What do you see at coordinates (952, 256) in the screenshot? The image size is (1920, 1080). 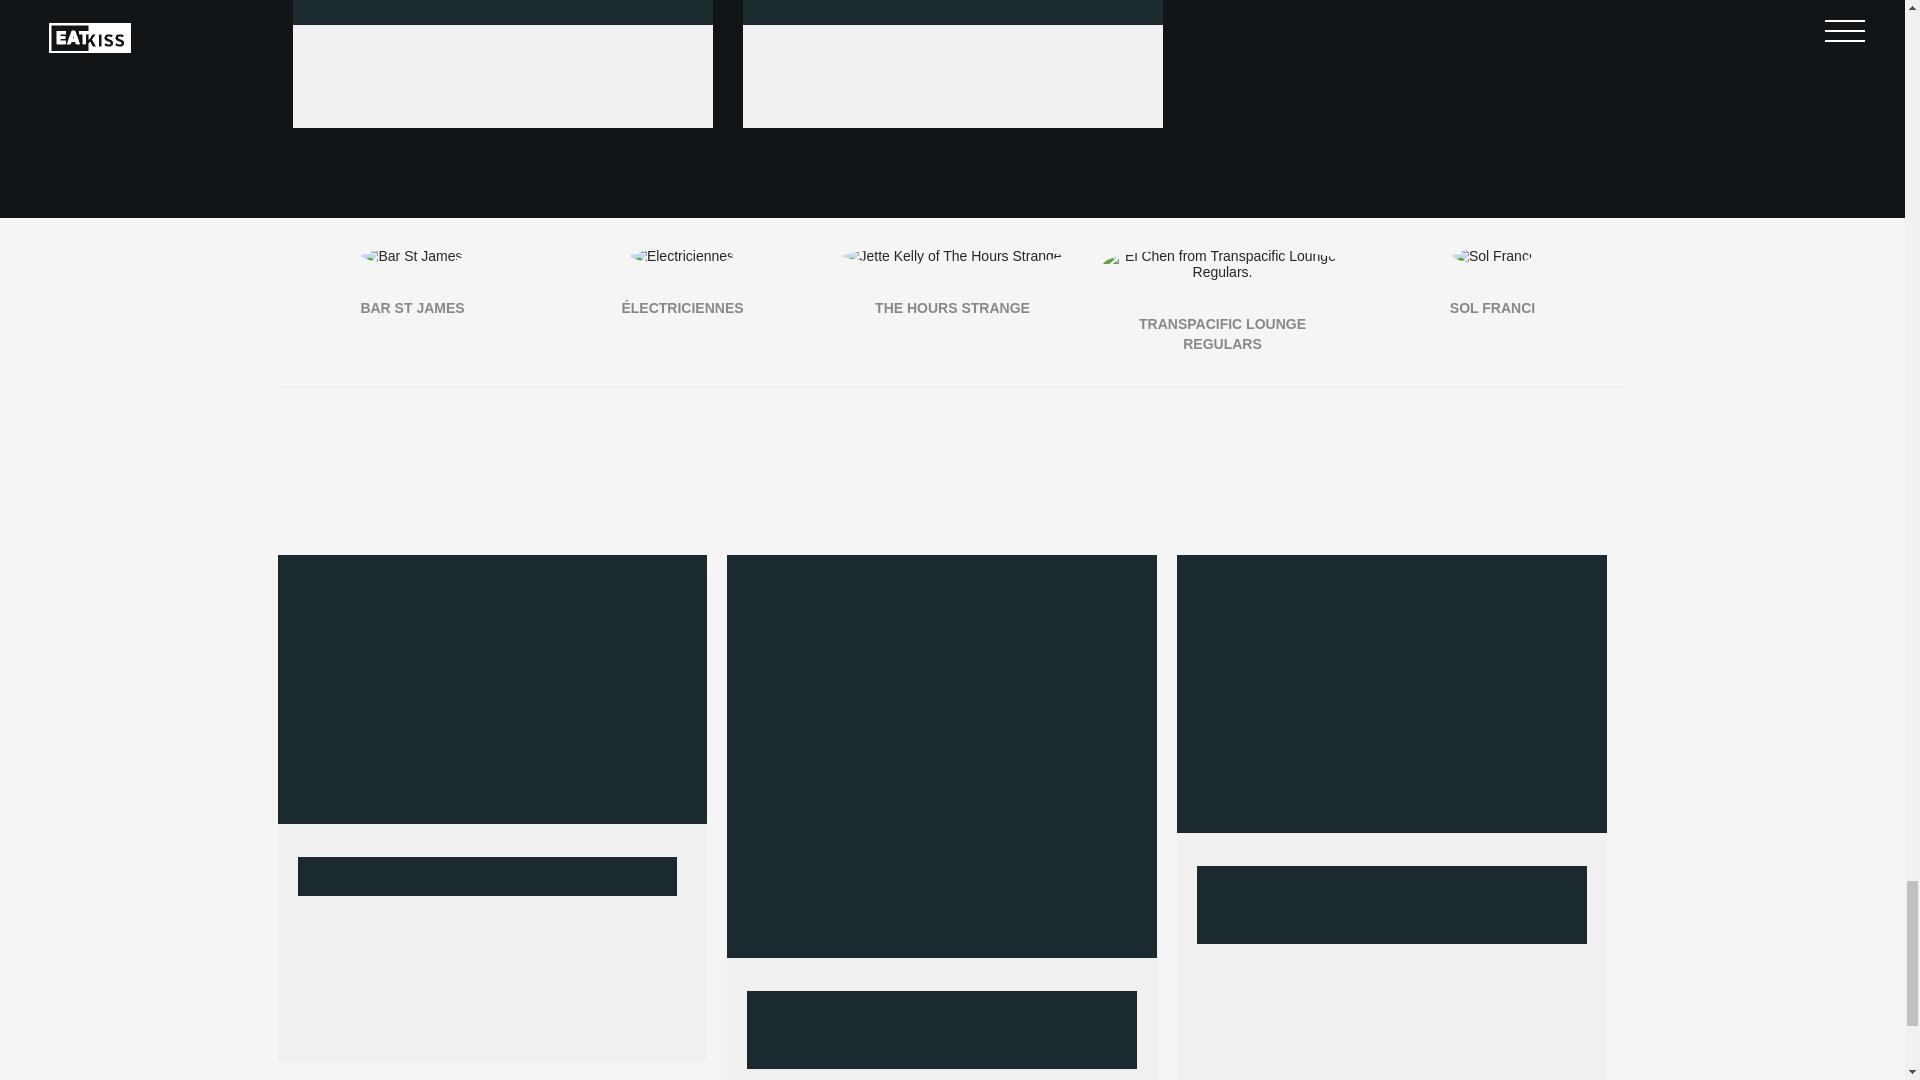 I see `Jette Kelly of The Hours Strange` at bounding box center [952, 256].